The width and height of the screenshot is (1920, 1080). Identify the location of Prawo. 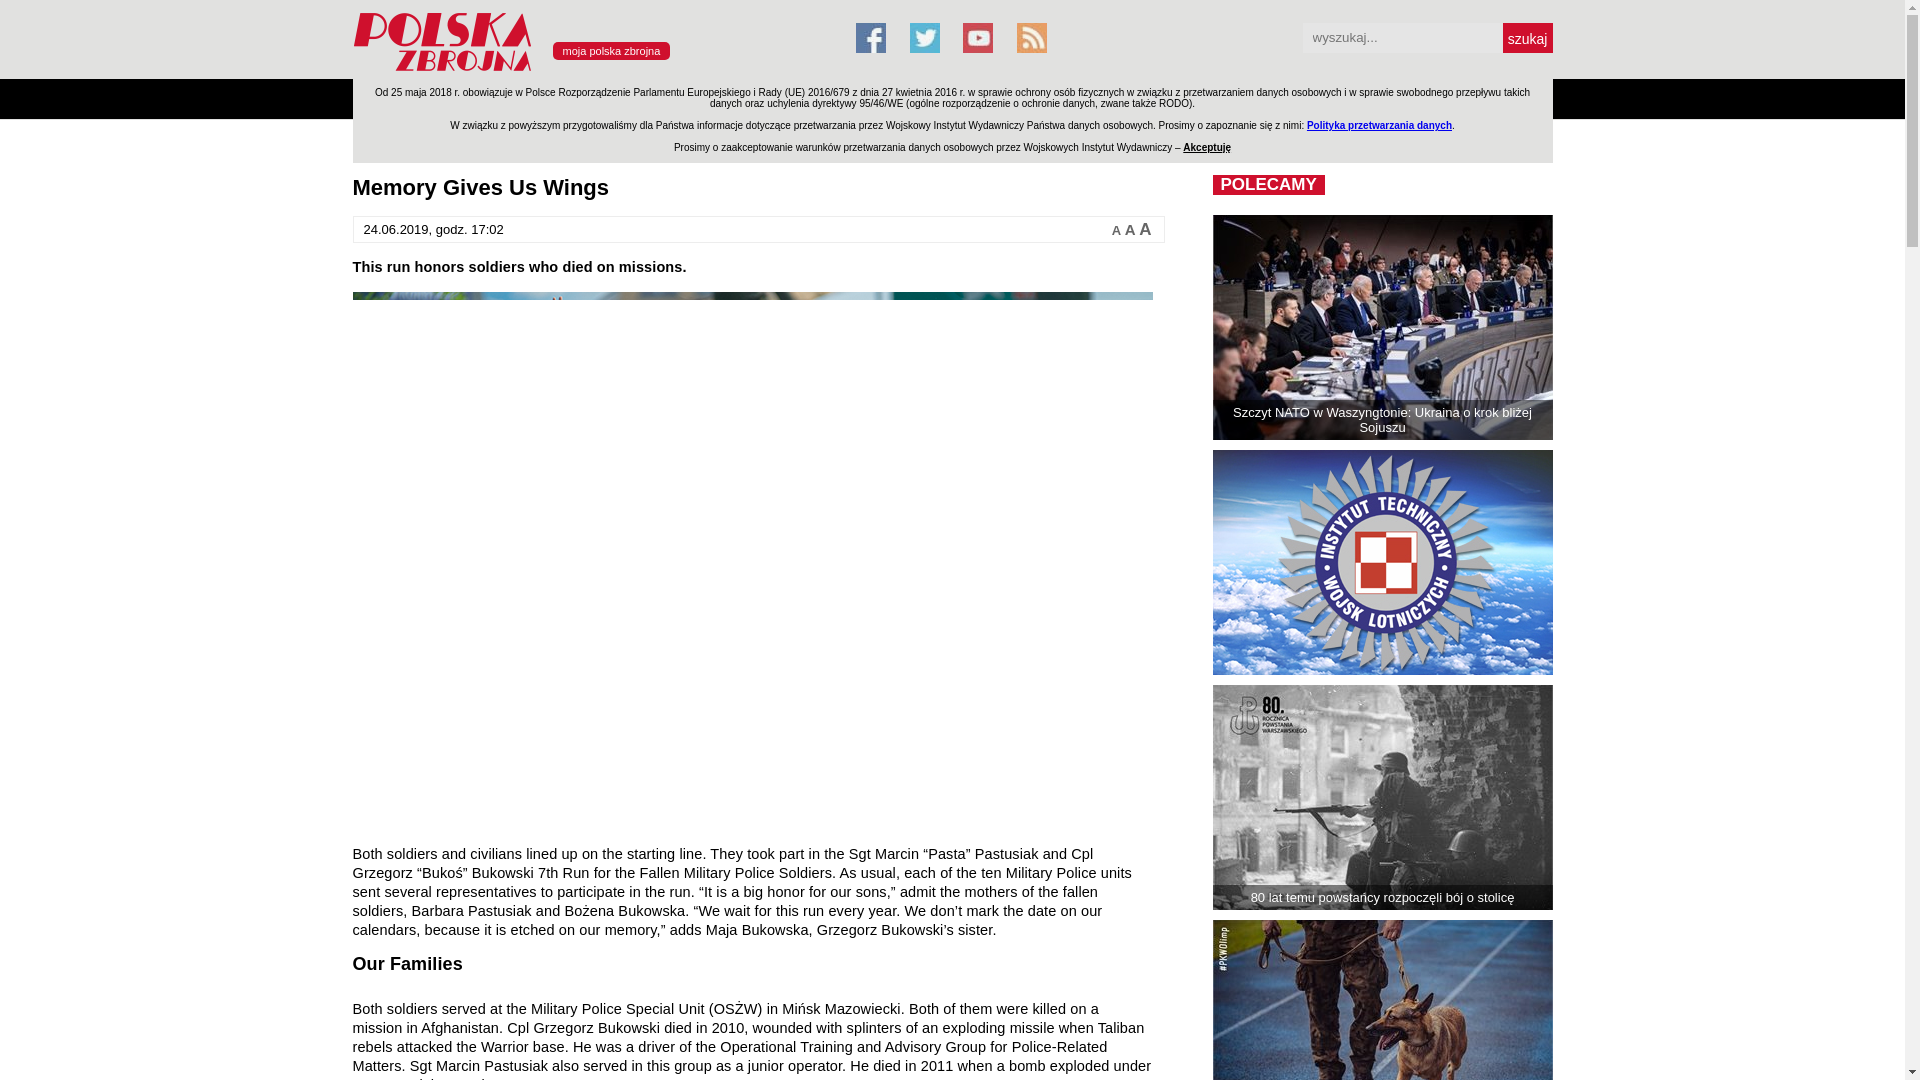
(689, 98).